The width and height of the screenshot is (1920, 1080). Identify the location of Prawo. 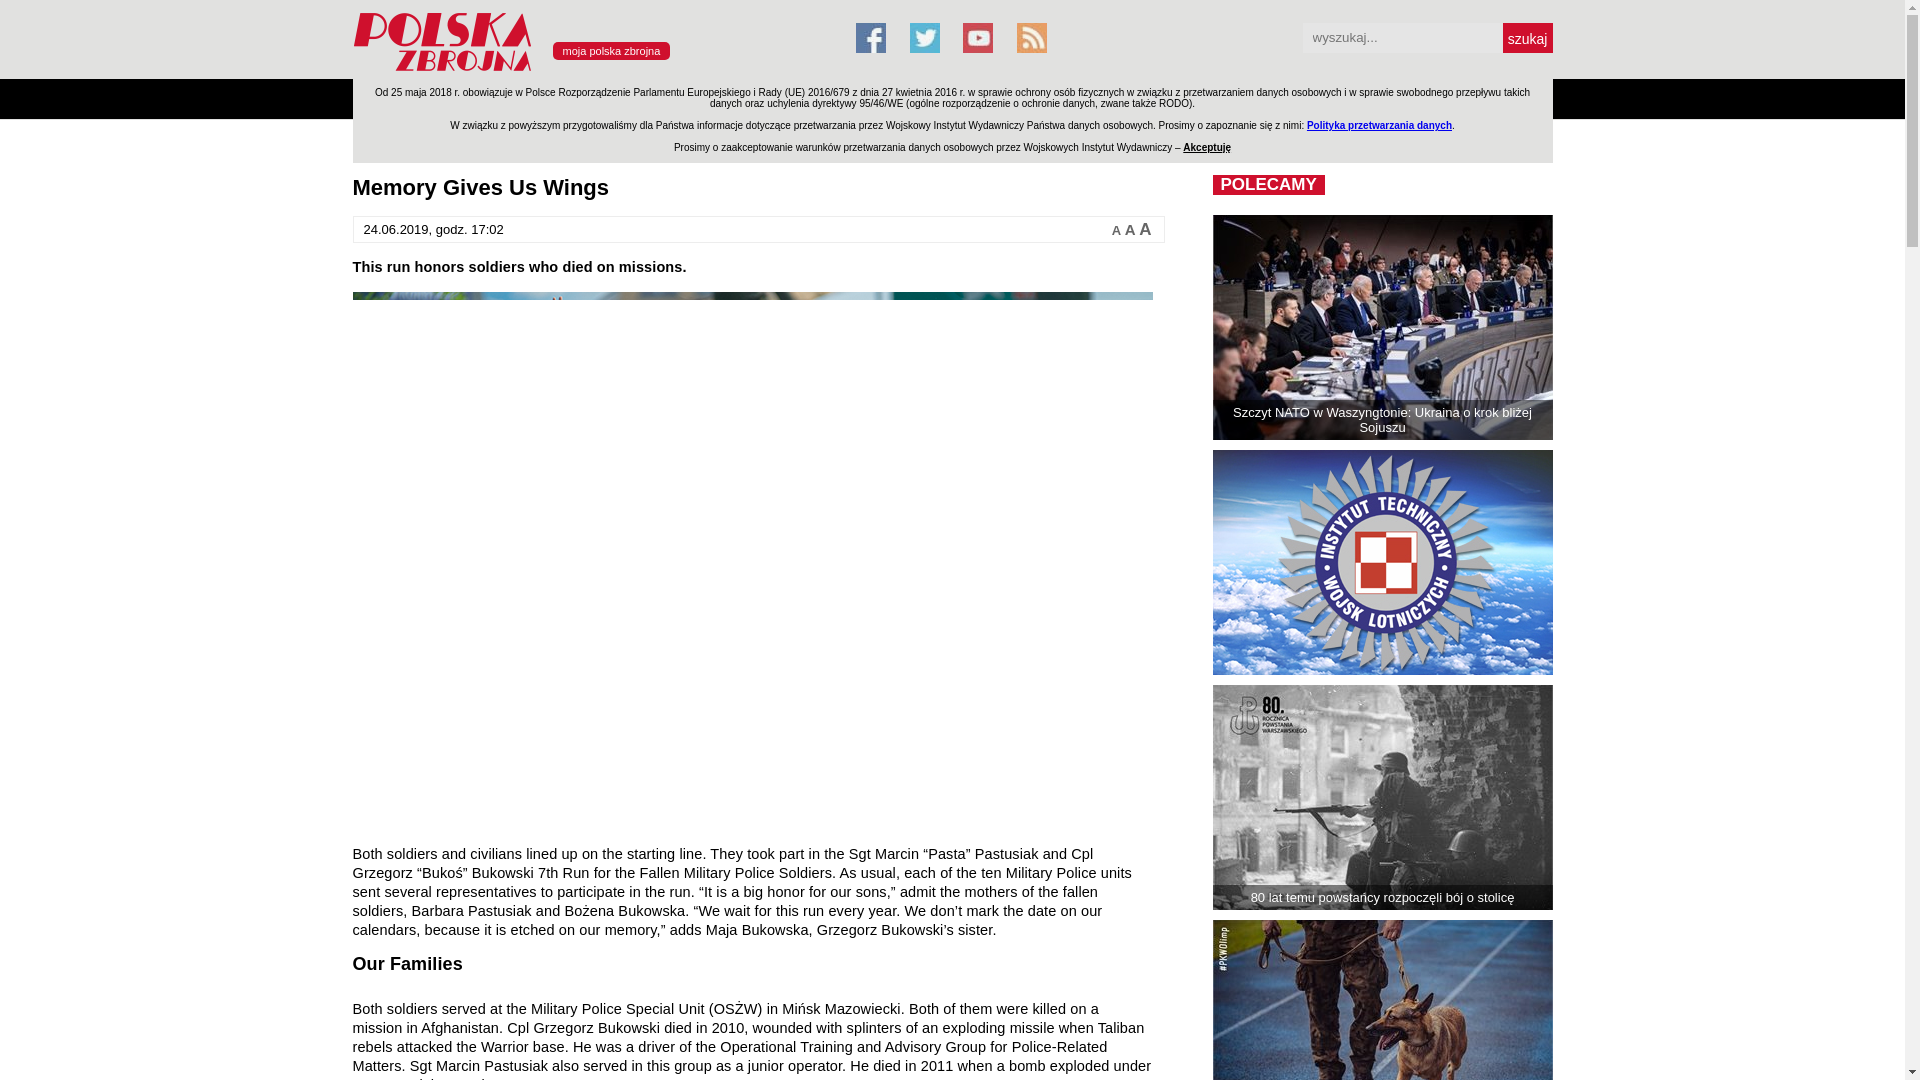
(689, 98).